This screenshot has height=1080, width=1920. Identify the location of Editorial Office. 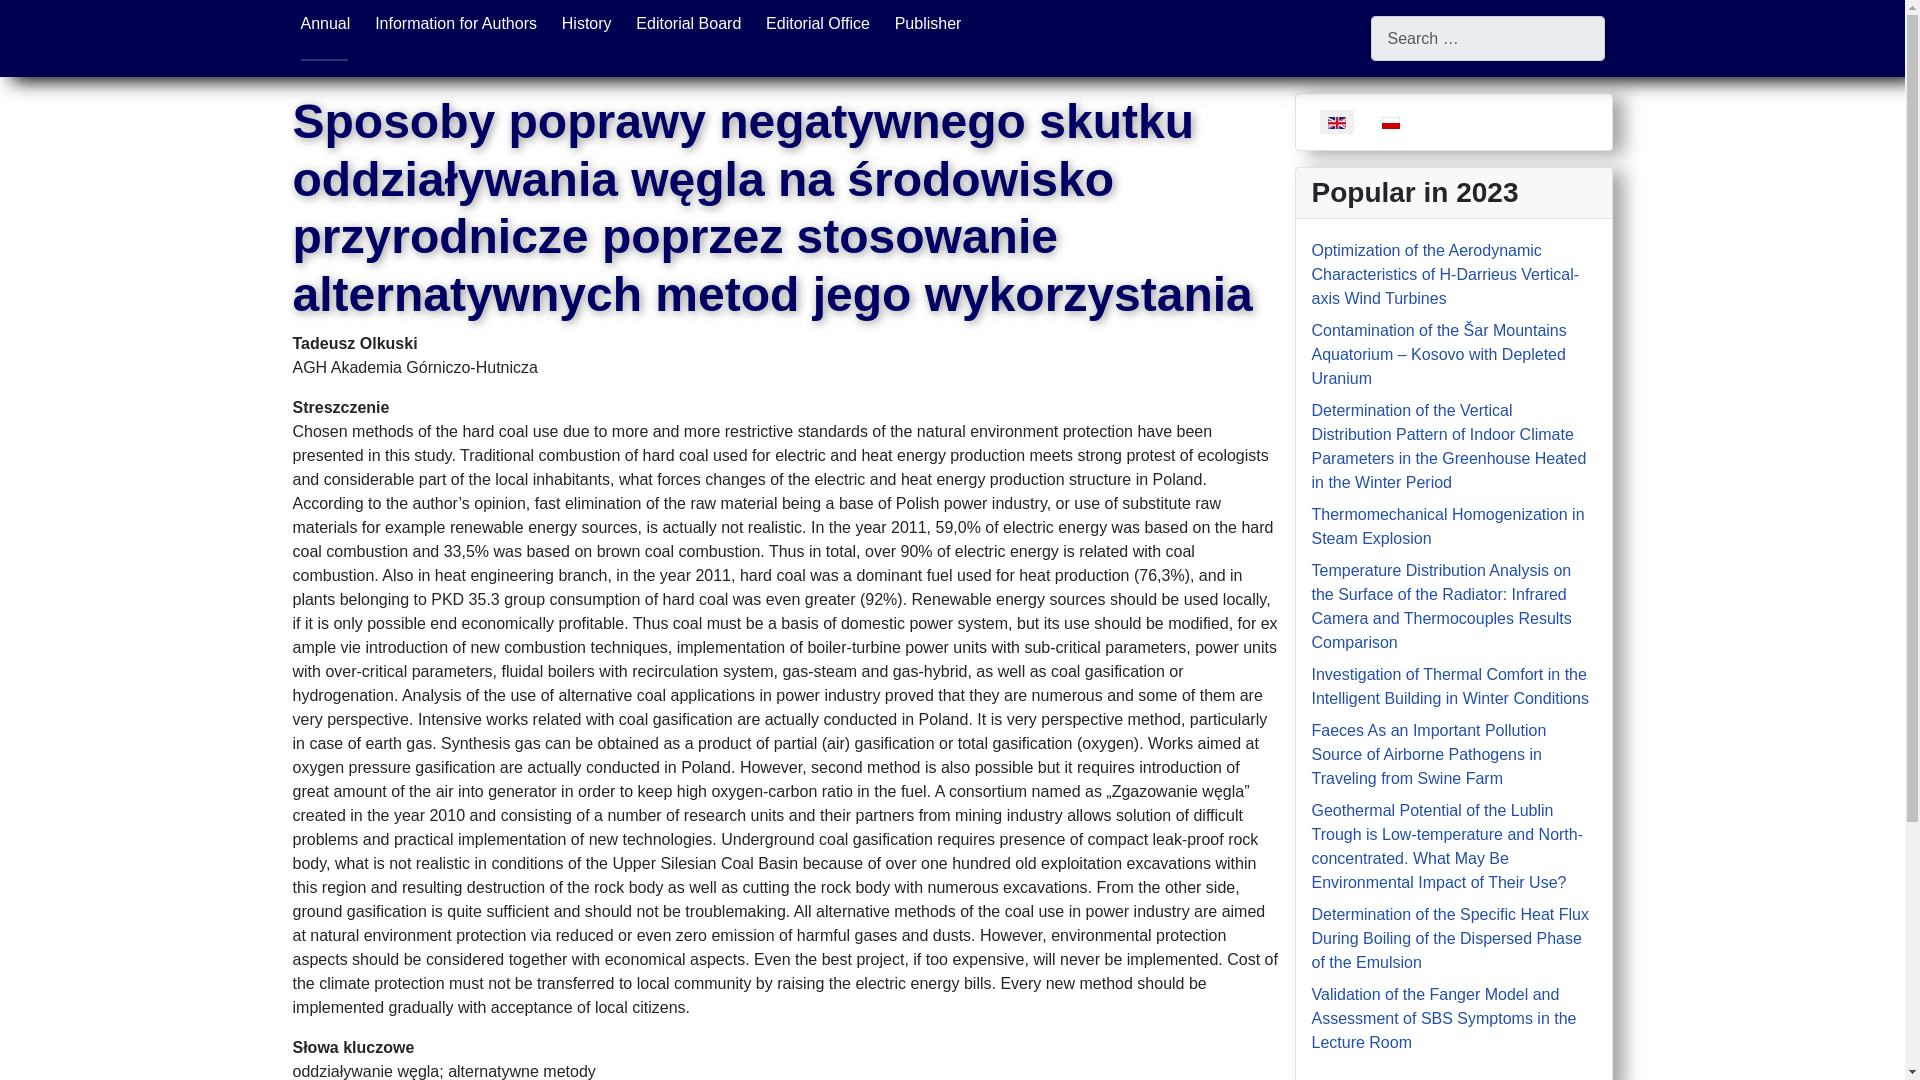
(818, 24).